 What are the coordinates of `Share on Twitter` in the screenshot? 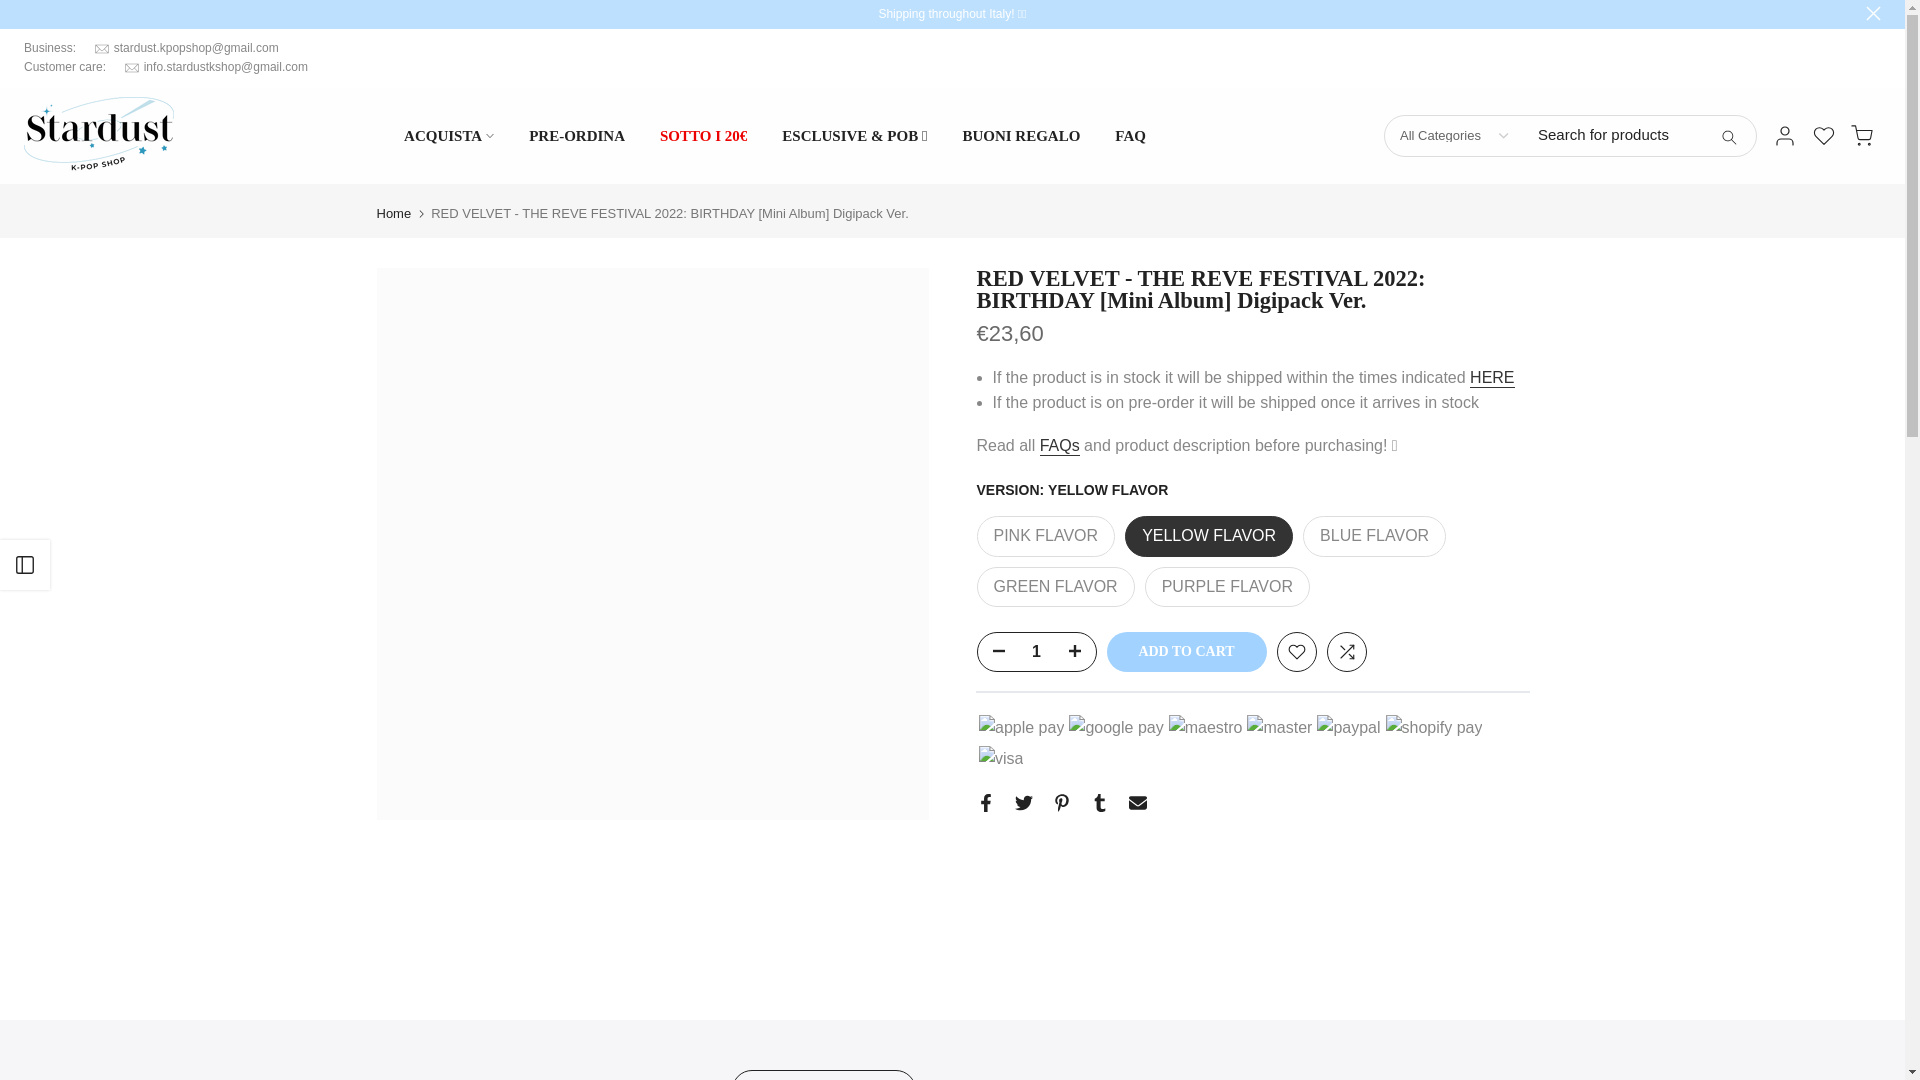 It's located at (1022, 802).